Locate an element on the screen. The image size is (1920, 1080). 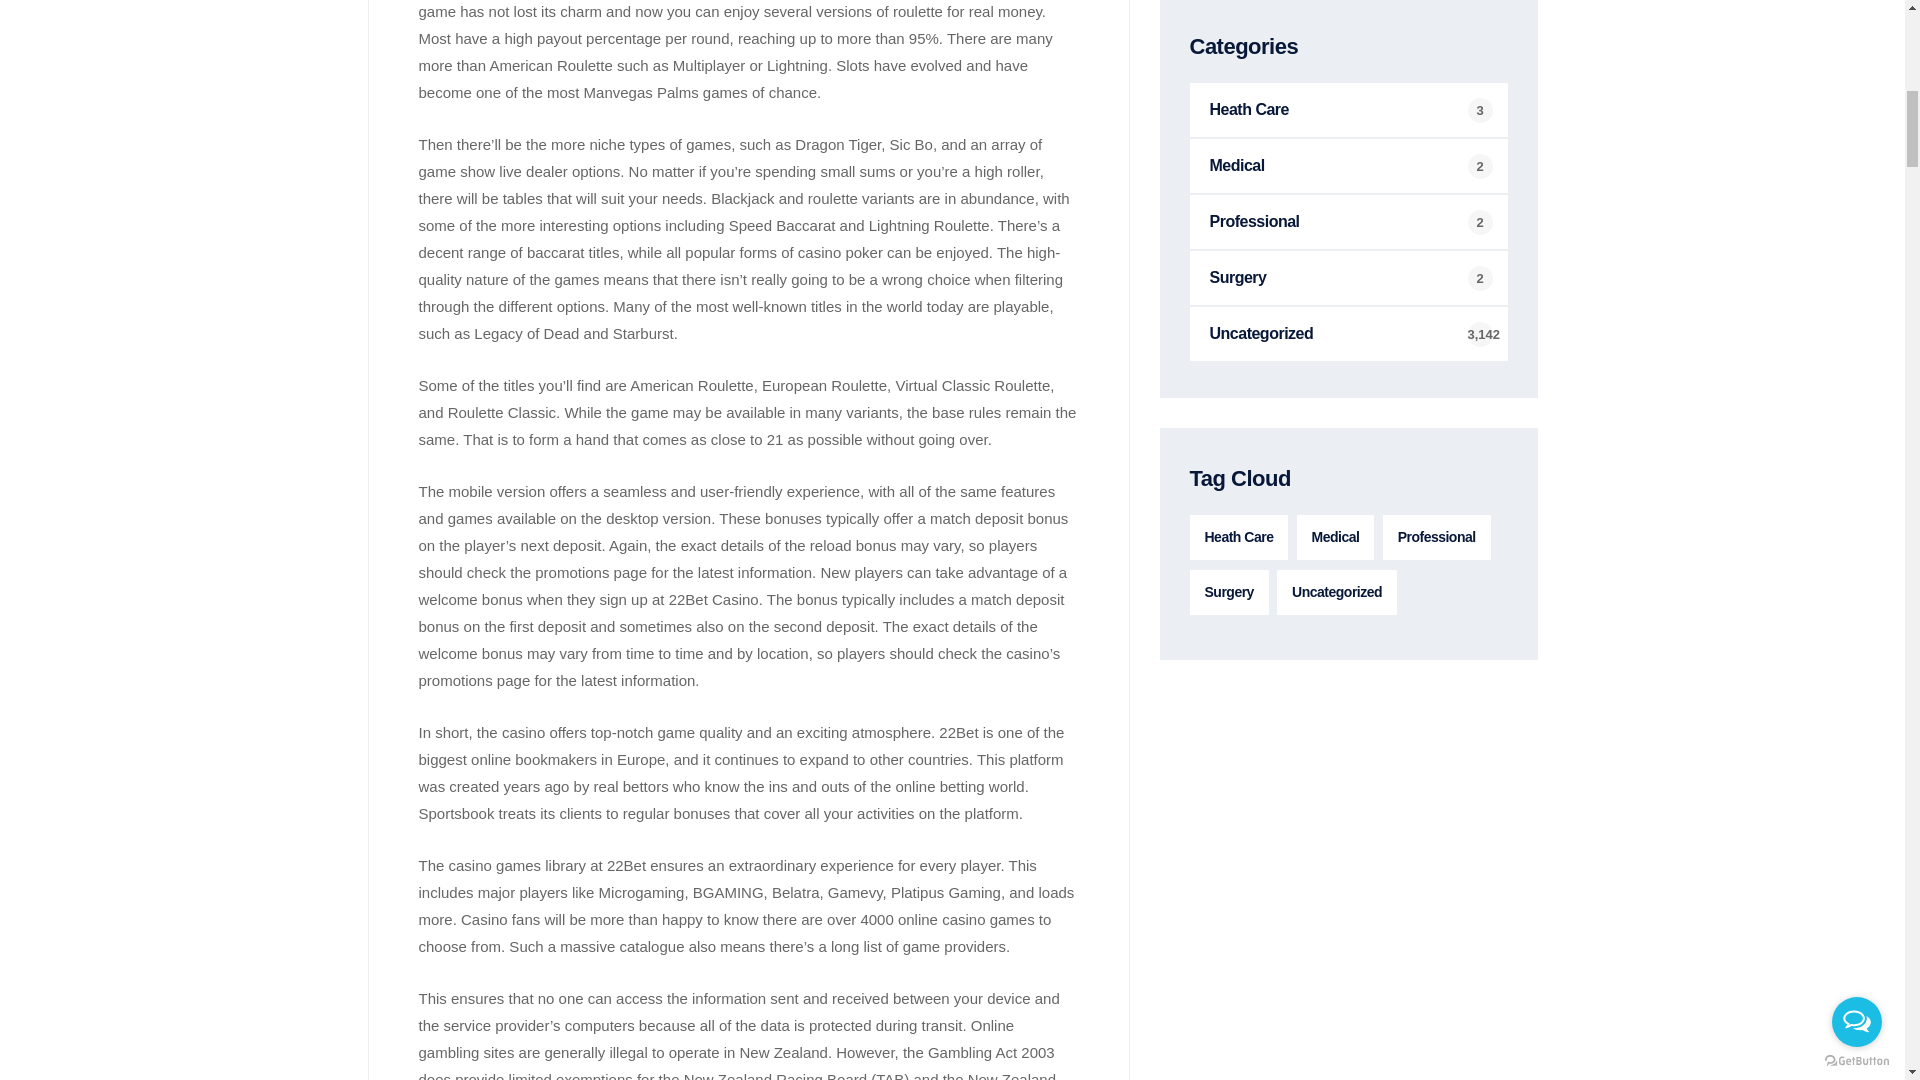
Heath Care is located at coordinates (1239, 538).